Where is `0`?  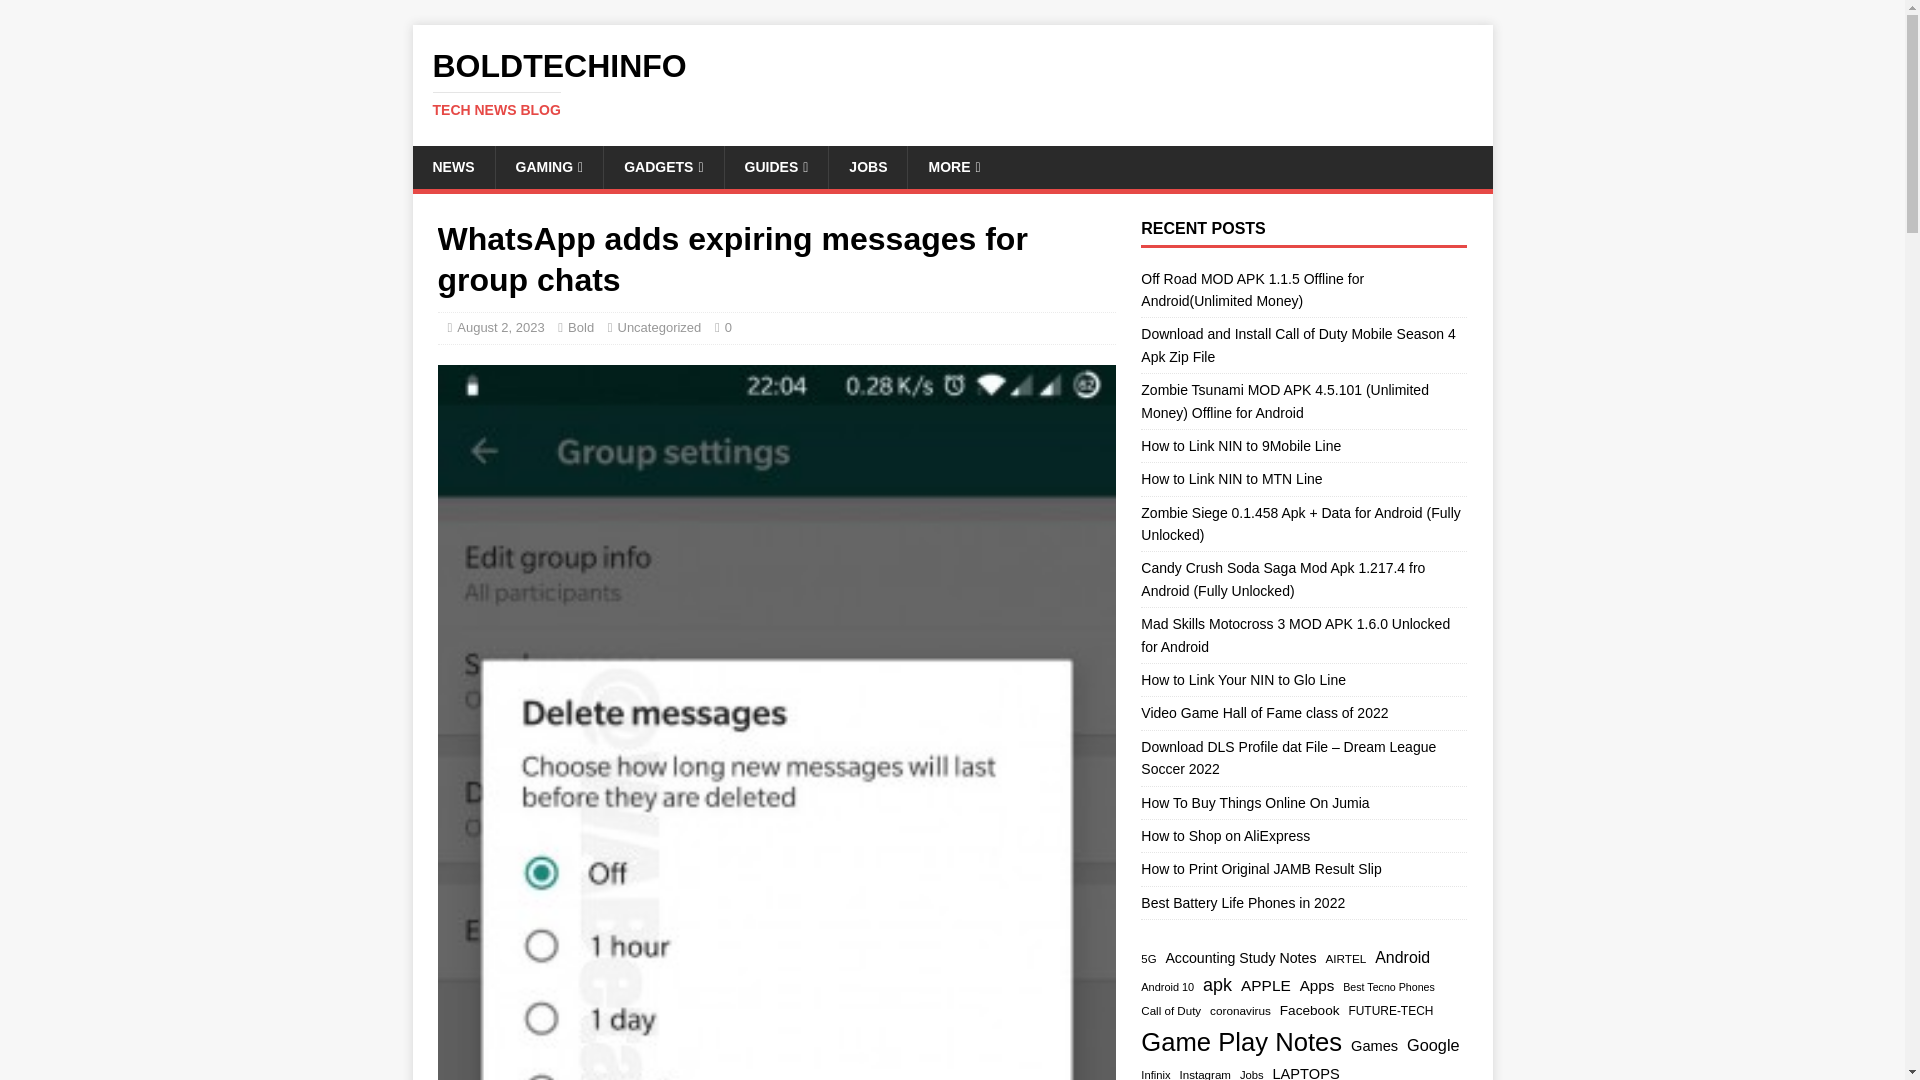
0 is located at coordinates (728, 326).